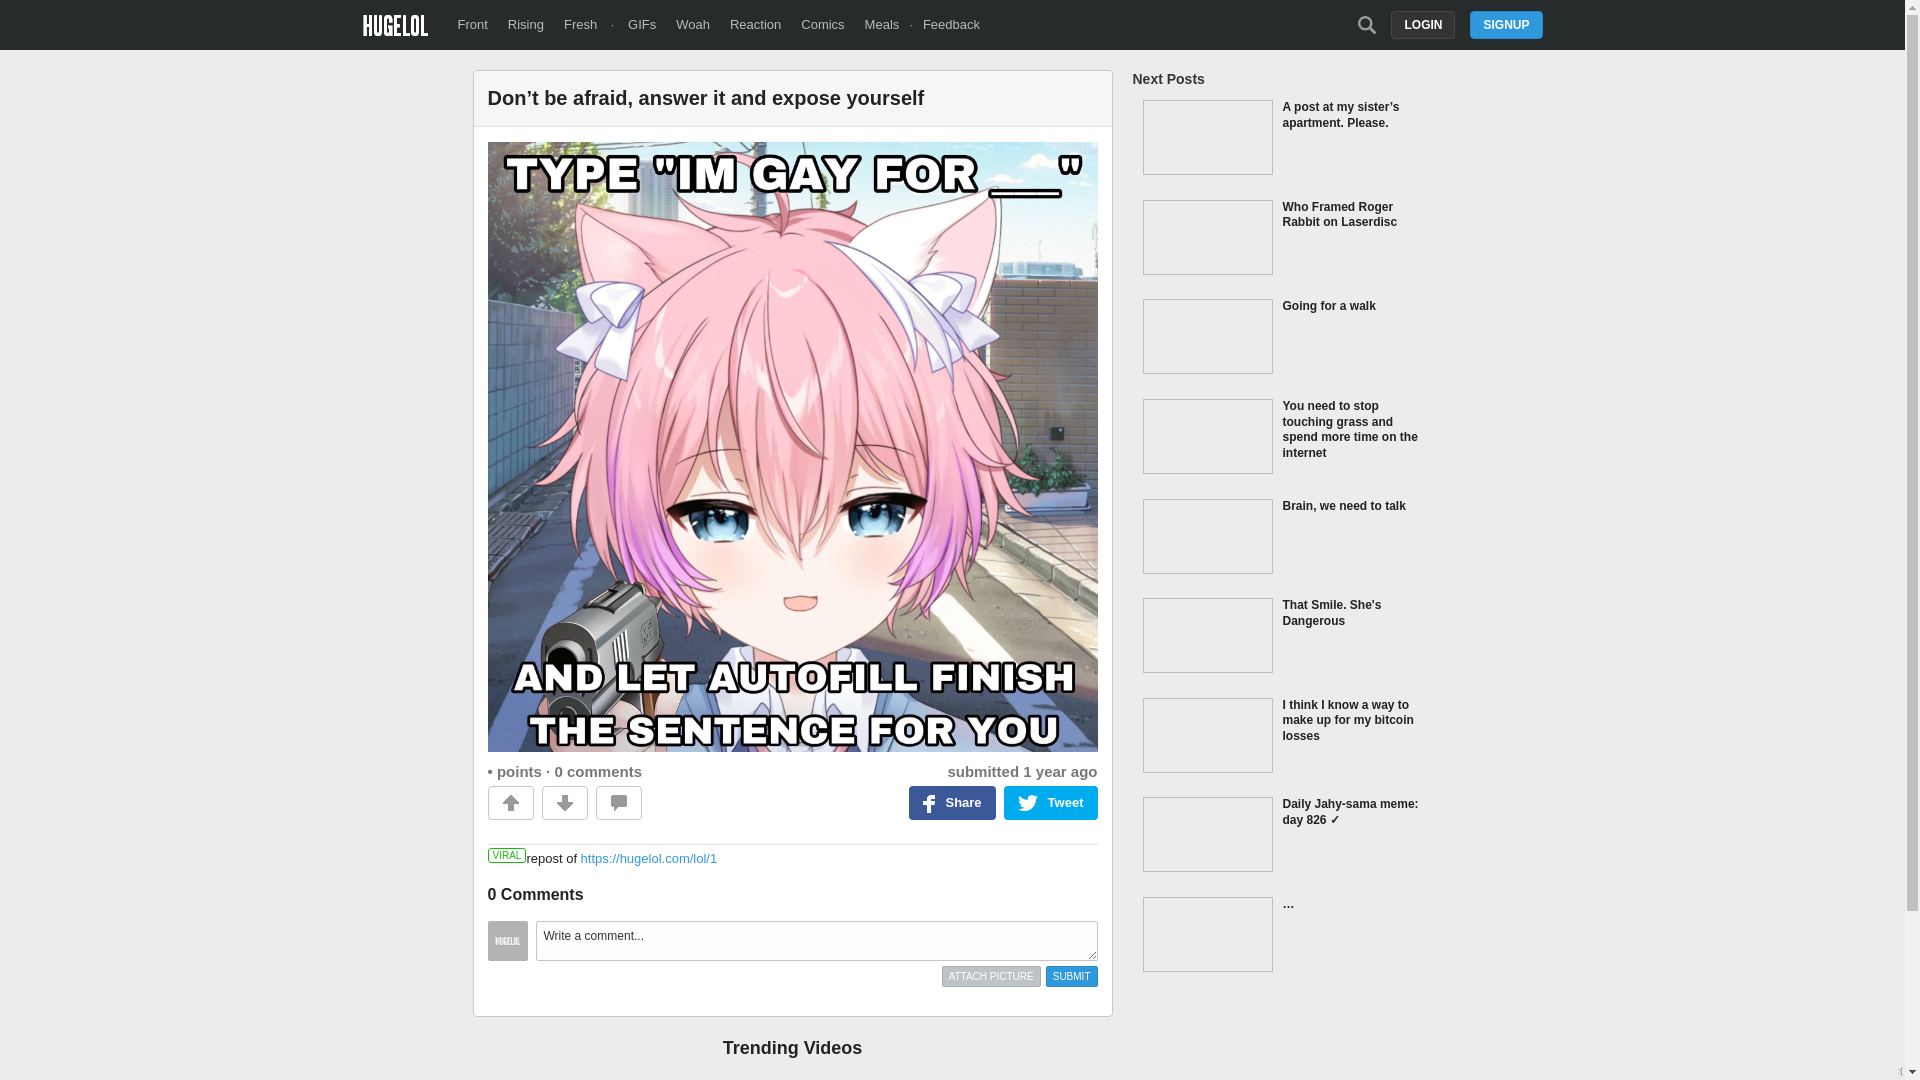  Describe the element at coordinates (472, 24) in the screenshot. I see `Front` at that location.